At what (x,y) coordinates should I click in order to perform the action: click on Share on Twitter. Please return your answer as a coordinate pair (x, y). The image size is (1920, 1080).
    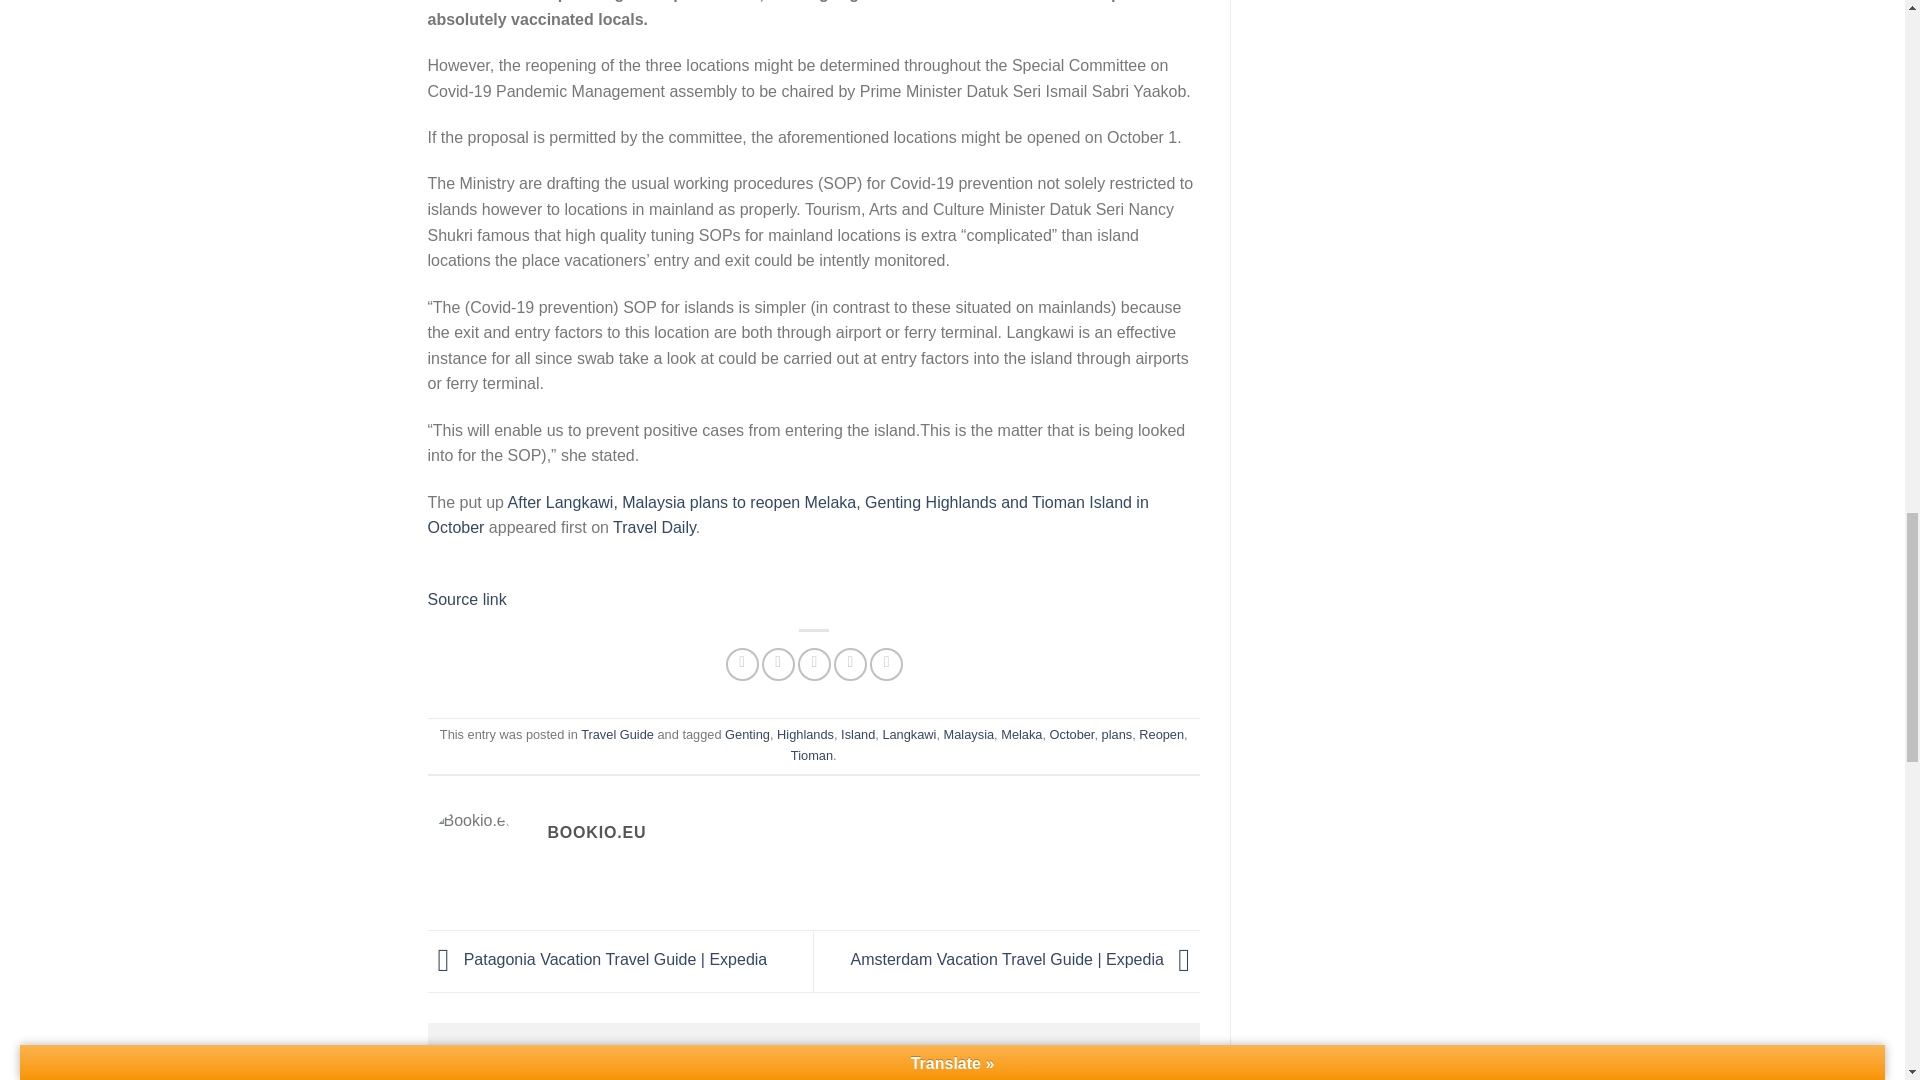
    Looking at the image, I should click on (778, 664).